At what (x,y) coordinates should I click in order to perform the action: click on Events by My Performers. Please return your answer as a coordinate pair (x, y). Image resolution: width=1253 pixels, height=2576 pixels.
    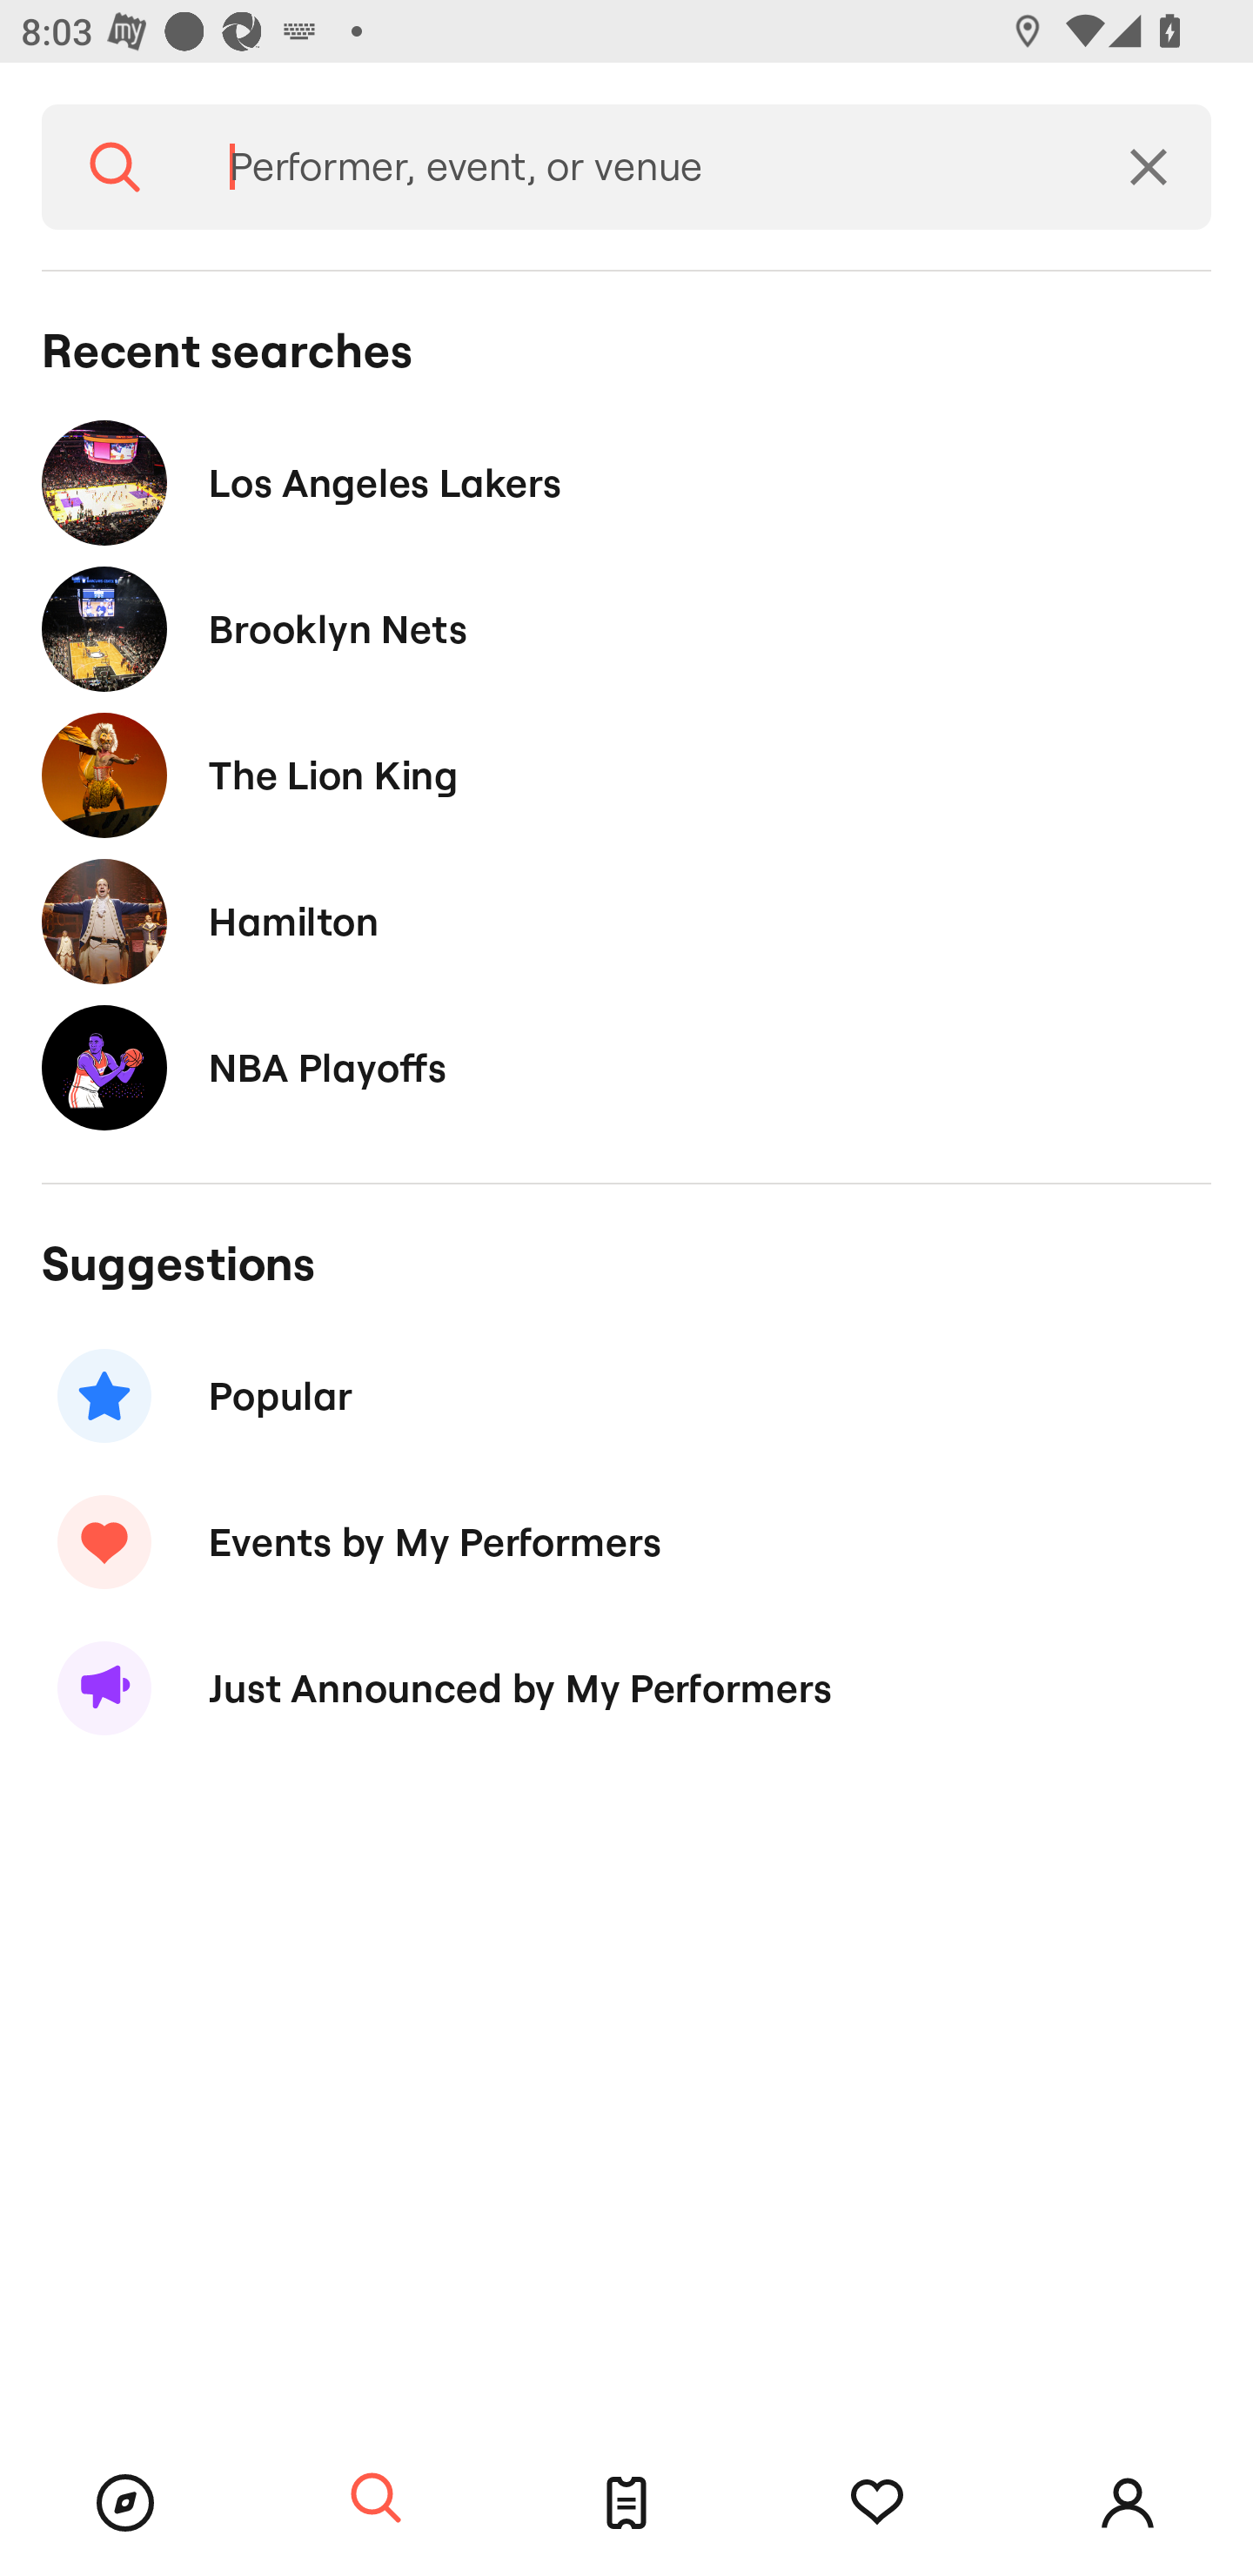
    Looking at the image, I should click on (626, 1541).